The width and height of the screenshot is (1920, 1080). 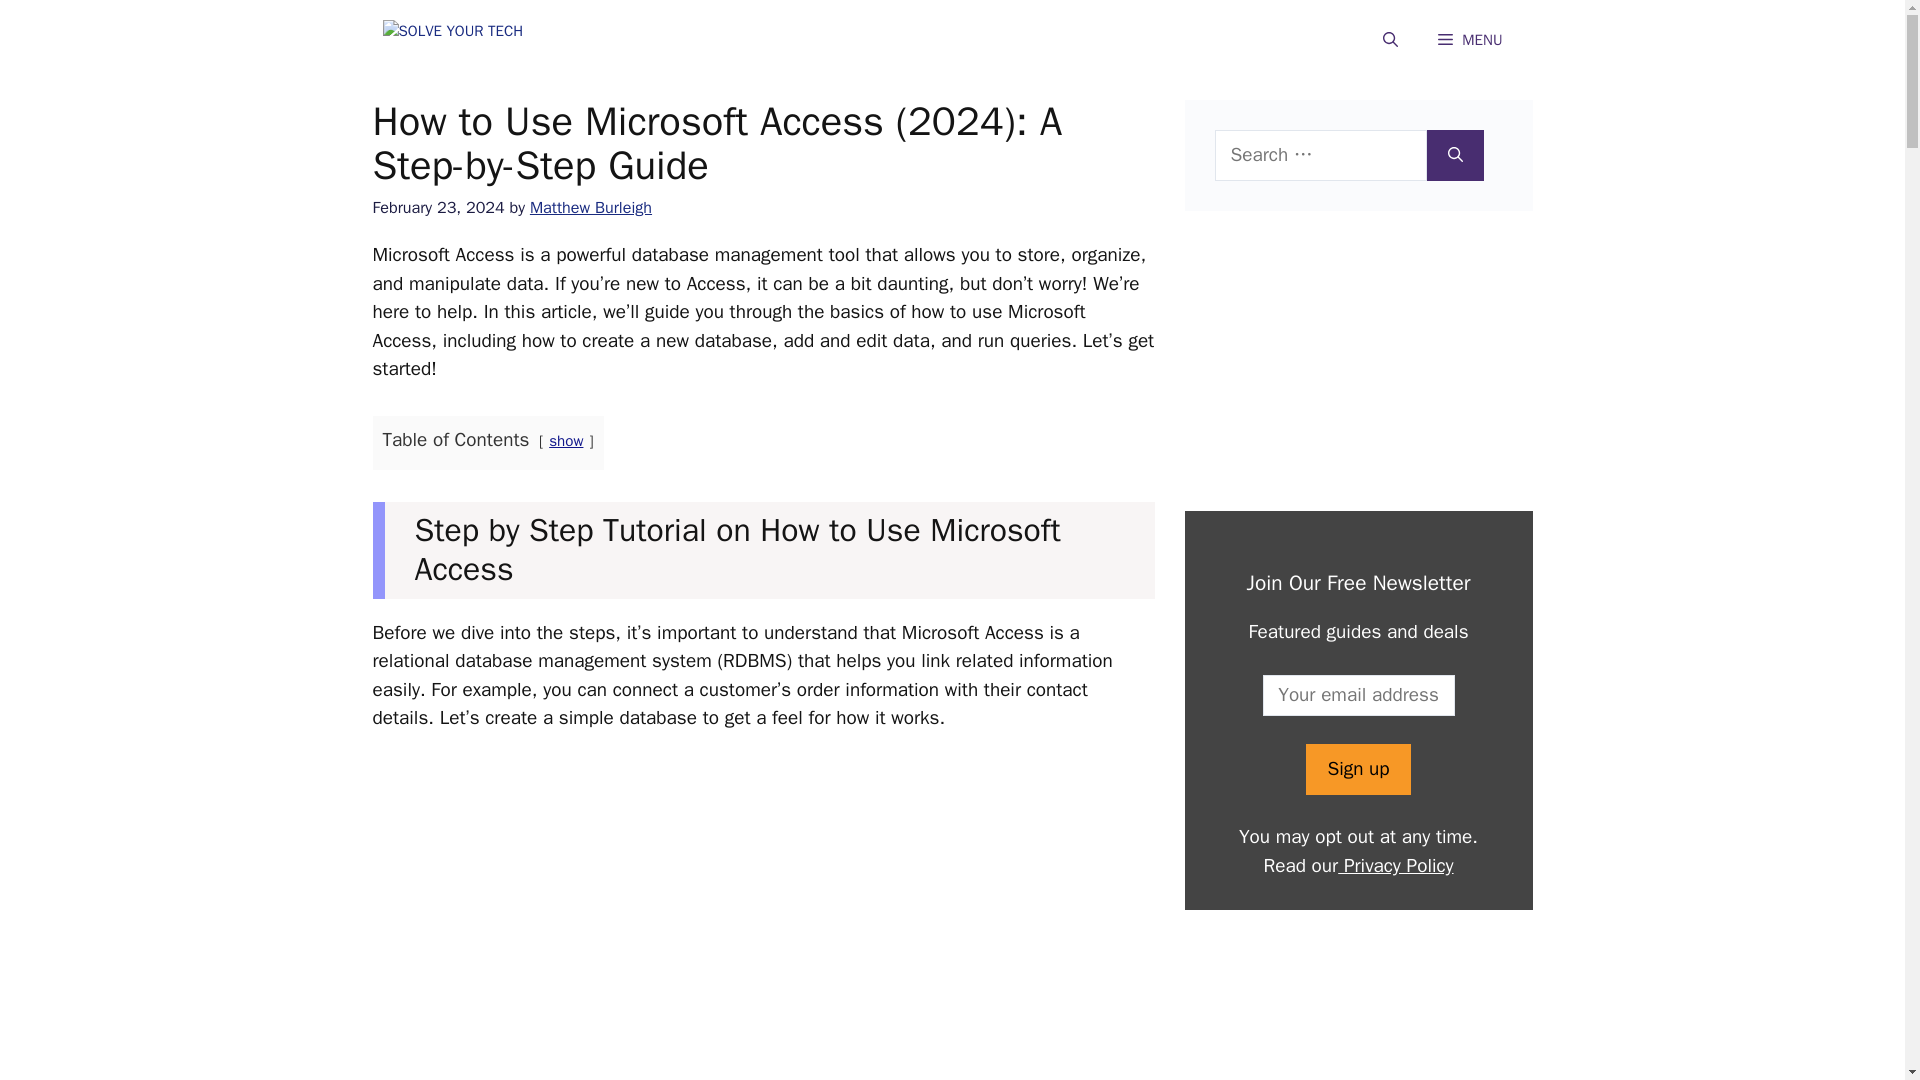 I want to click on MENU, so click(x=1470, y=40).